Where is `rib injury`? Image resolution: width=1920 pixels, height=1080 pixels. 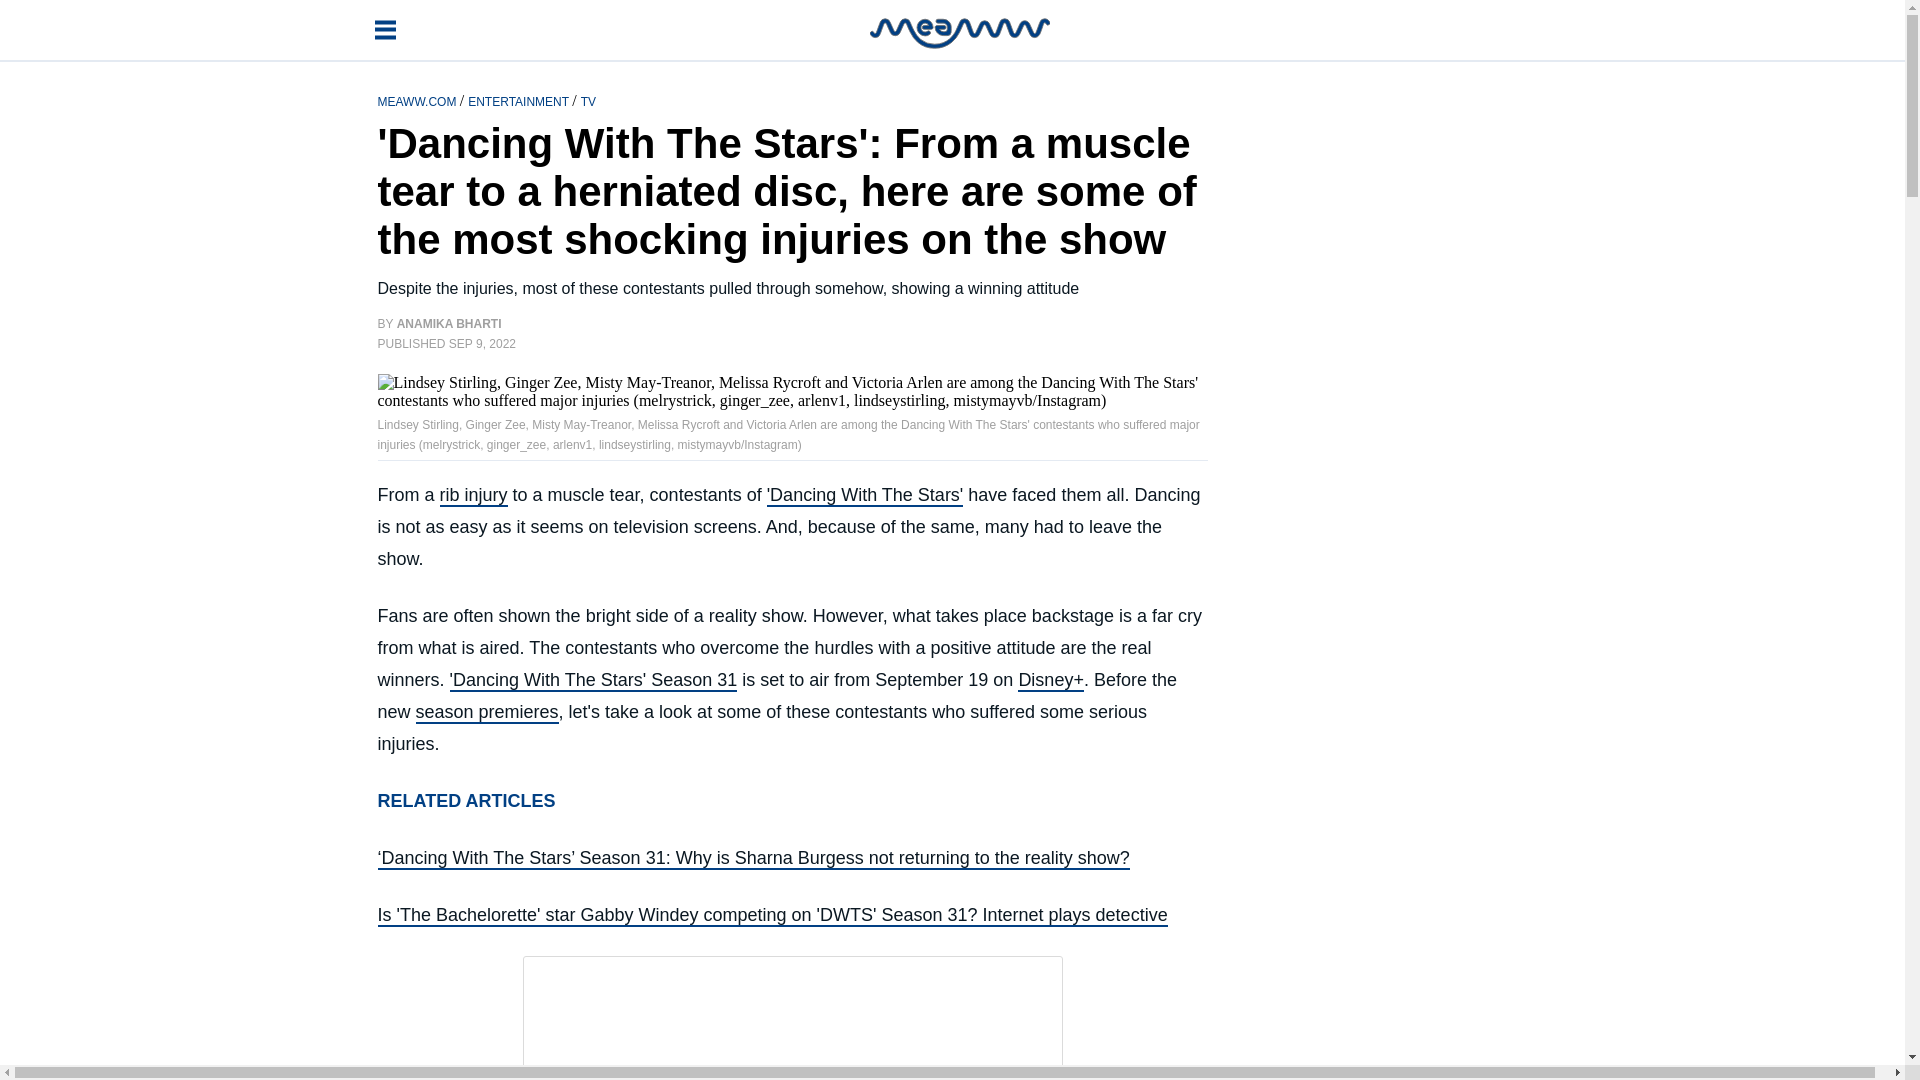 rib injury is located at coordinates (474, 495).